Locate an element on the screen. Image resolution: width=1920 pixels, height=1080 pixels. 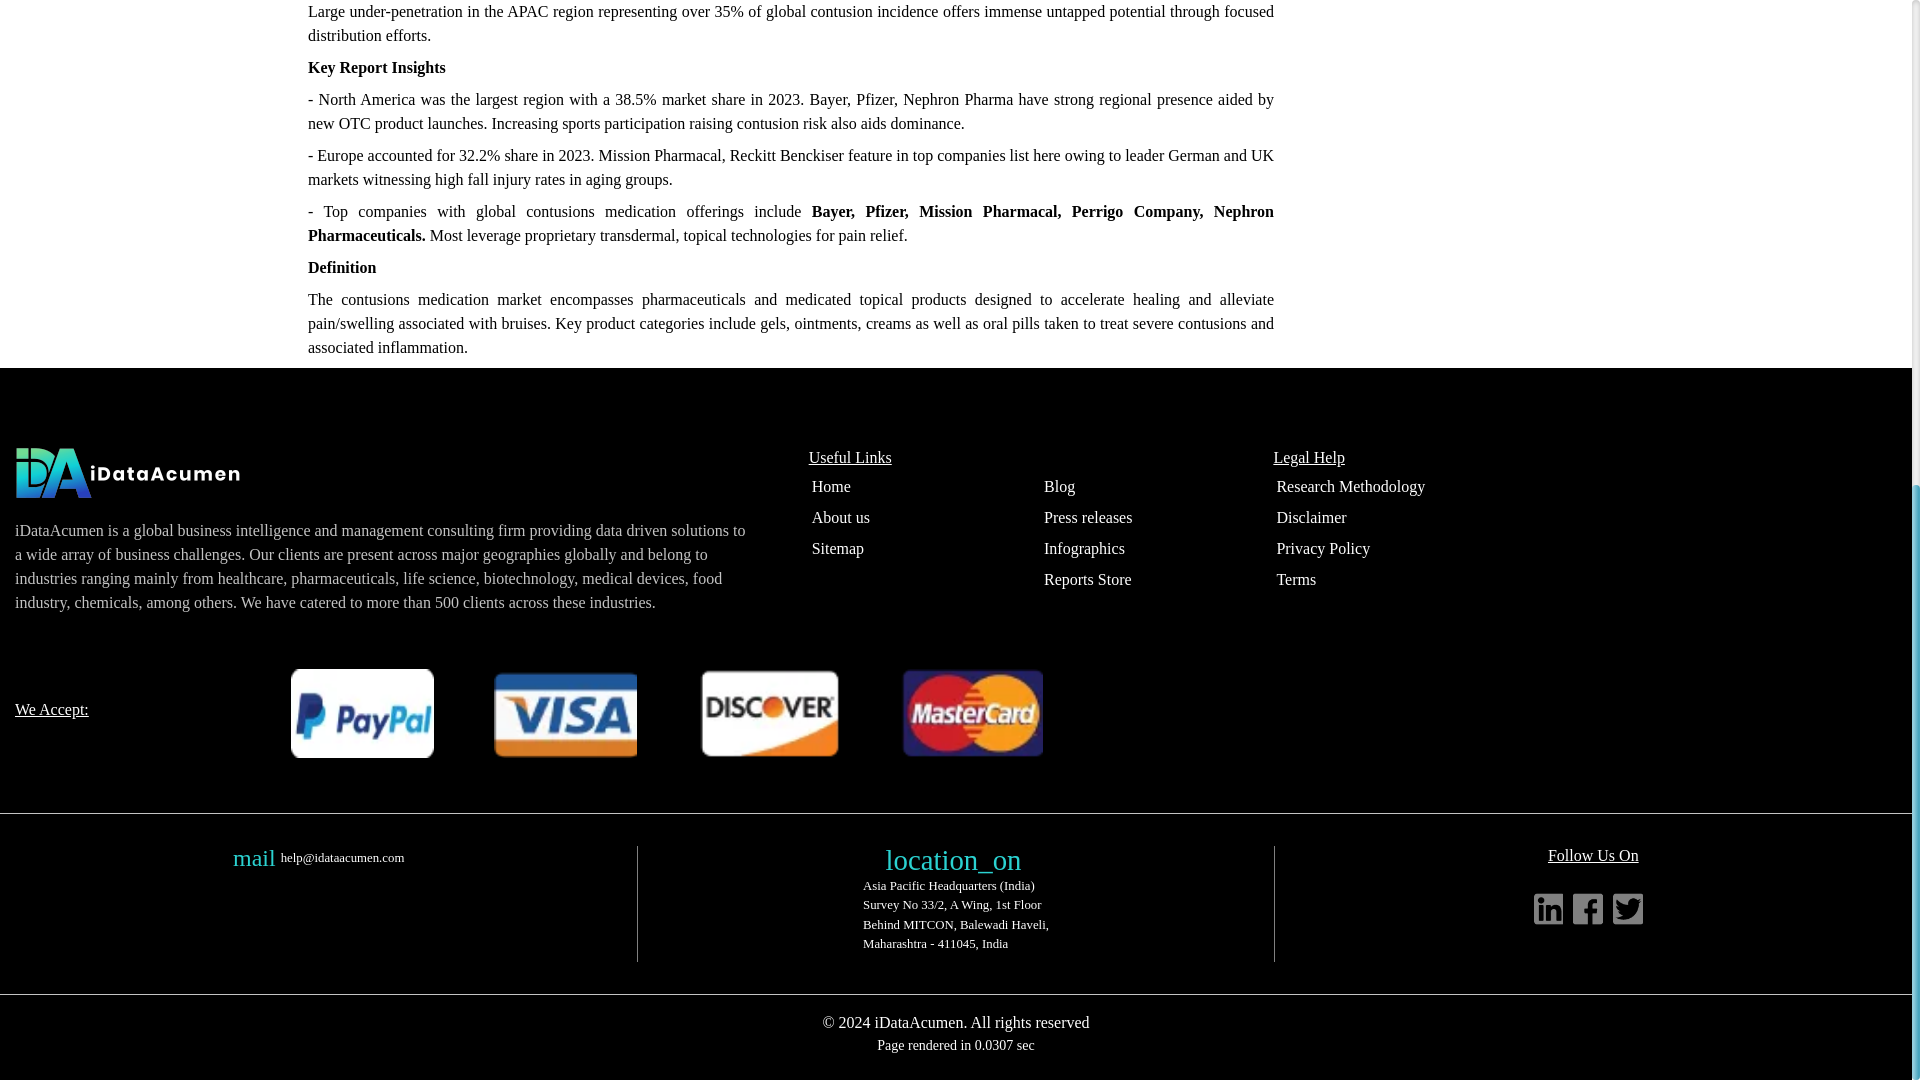
Press releases is located at coordinates (1087, 518).